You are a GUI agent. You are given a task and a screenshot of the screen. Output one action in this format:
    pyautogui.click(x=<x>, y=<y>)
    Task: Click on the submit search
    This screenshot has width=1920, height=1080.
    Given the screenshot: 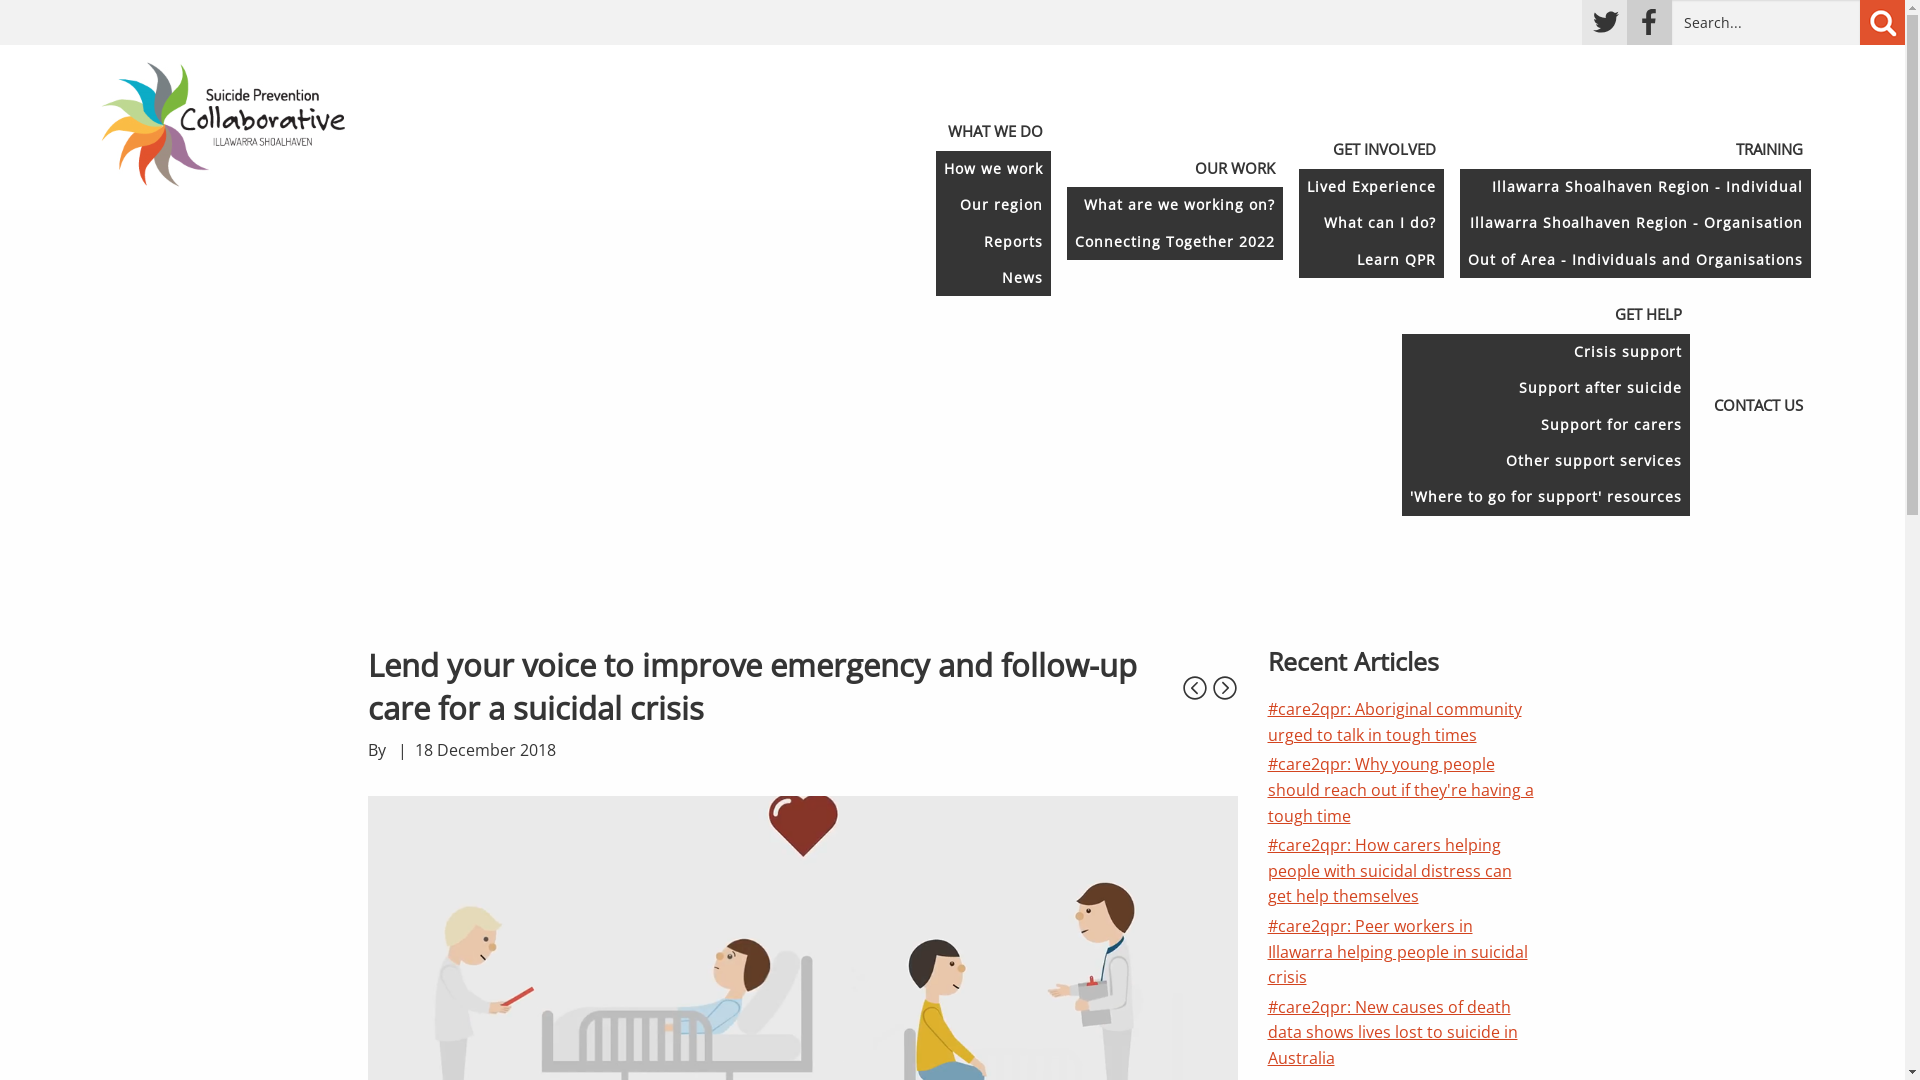 What is the action you would take?
    pyautogui.click(x=1882, y=22)
    